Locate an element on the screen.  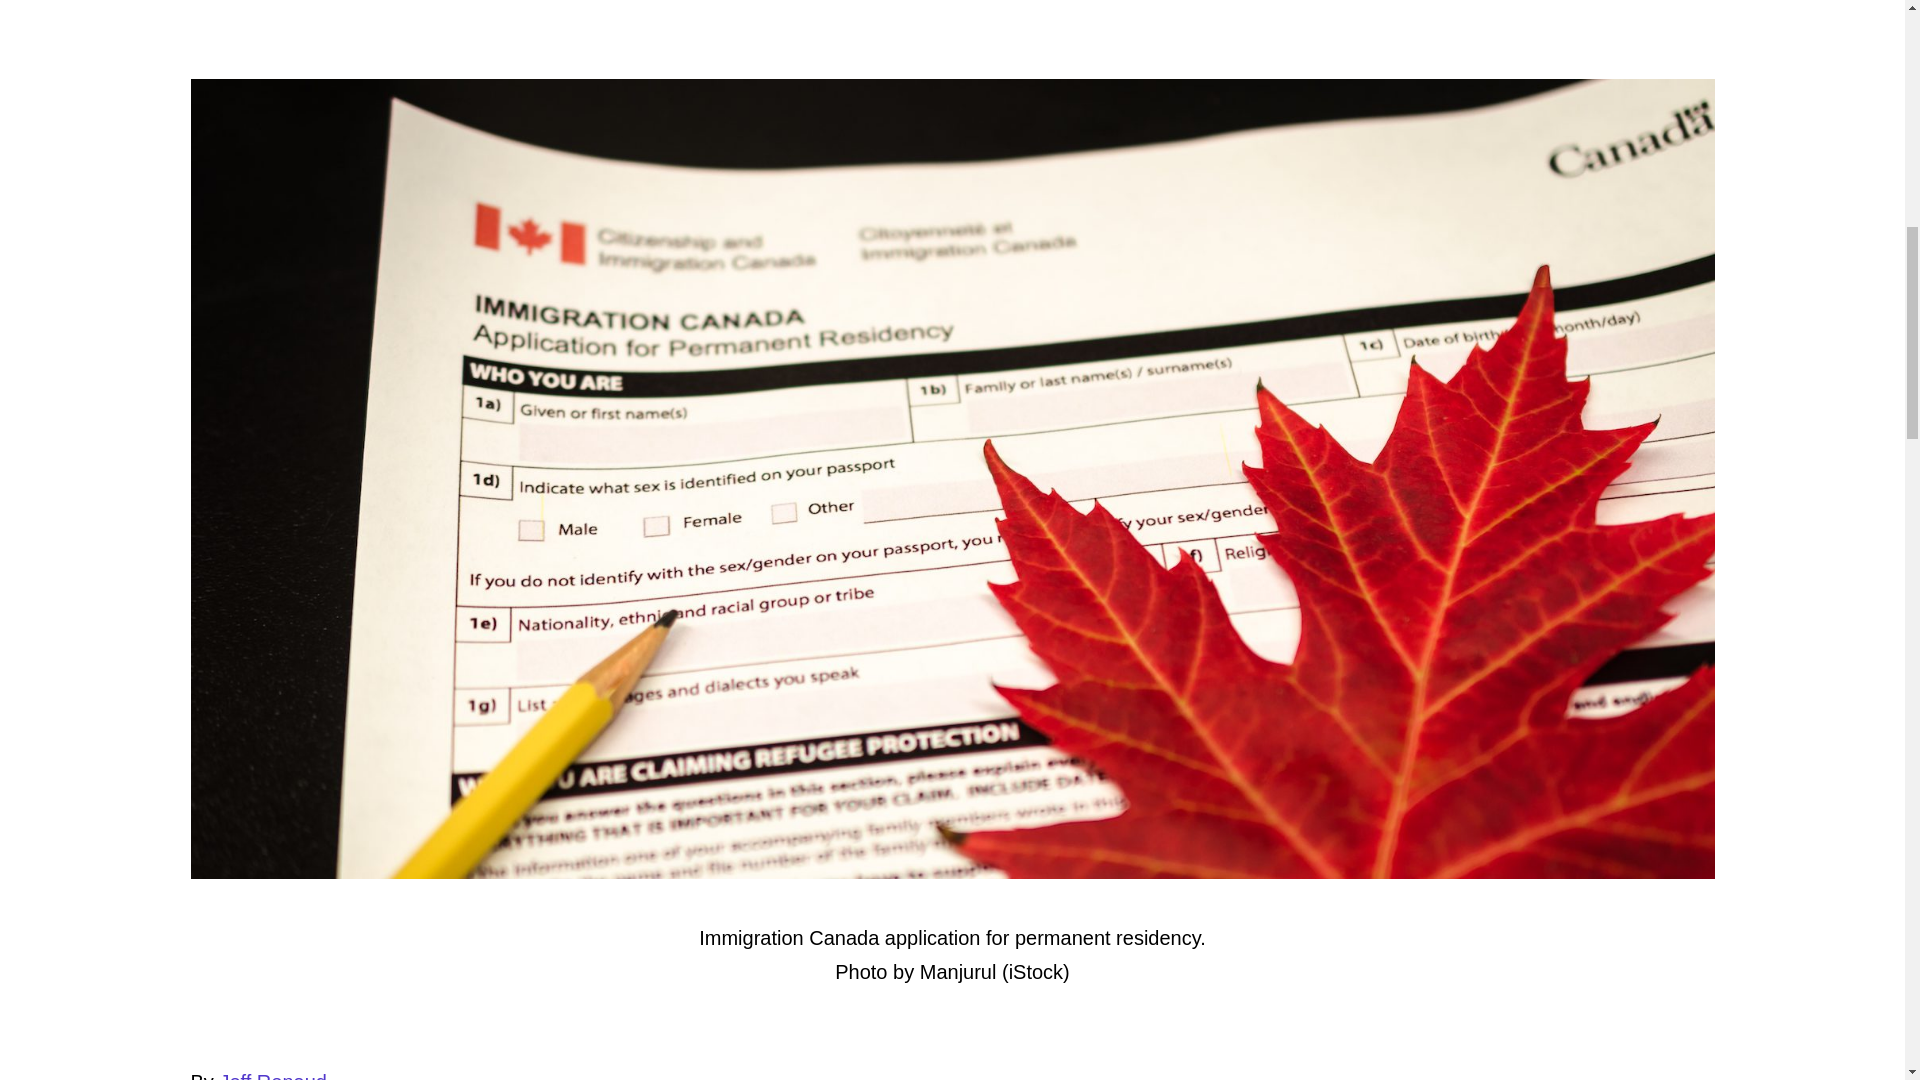
Jeff Renaud is located at coordinates (272, 1076).